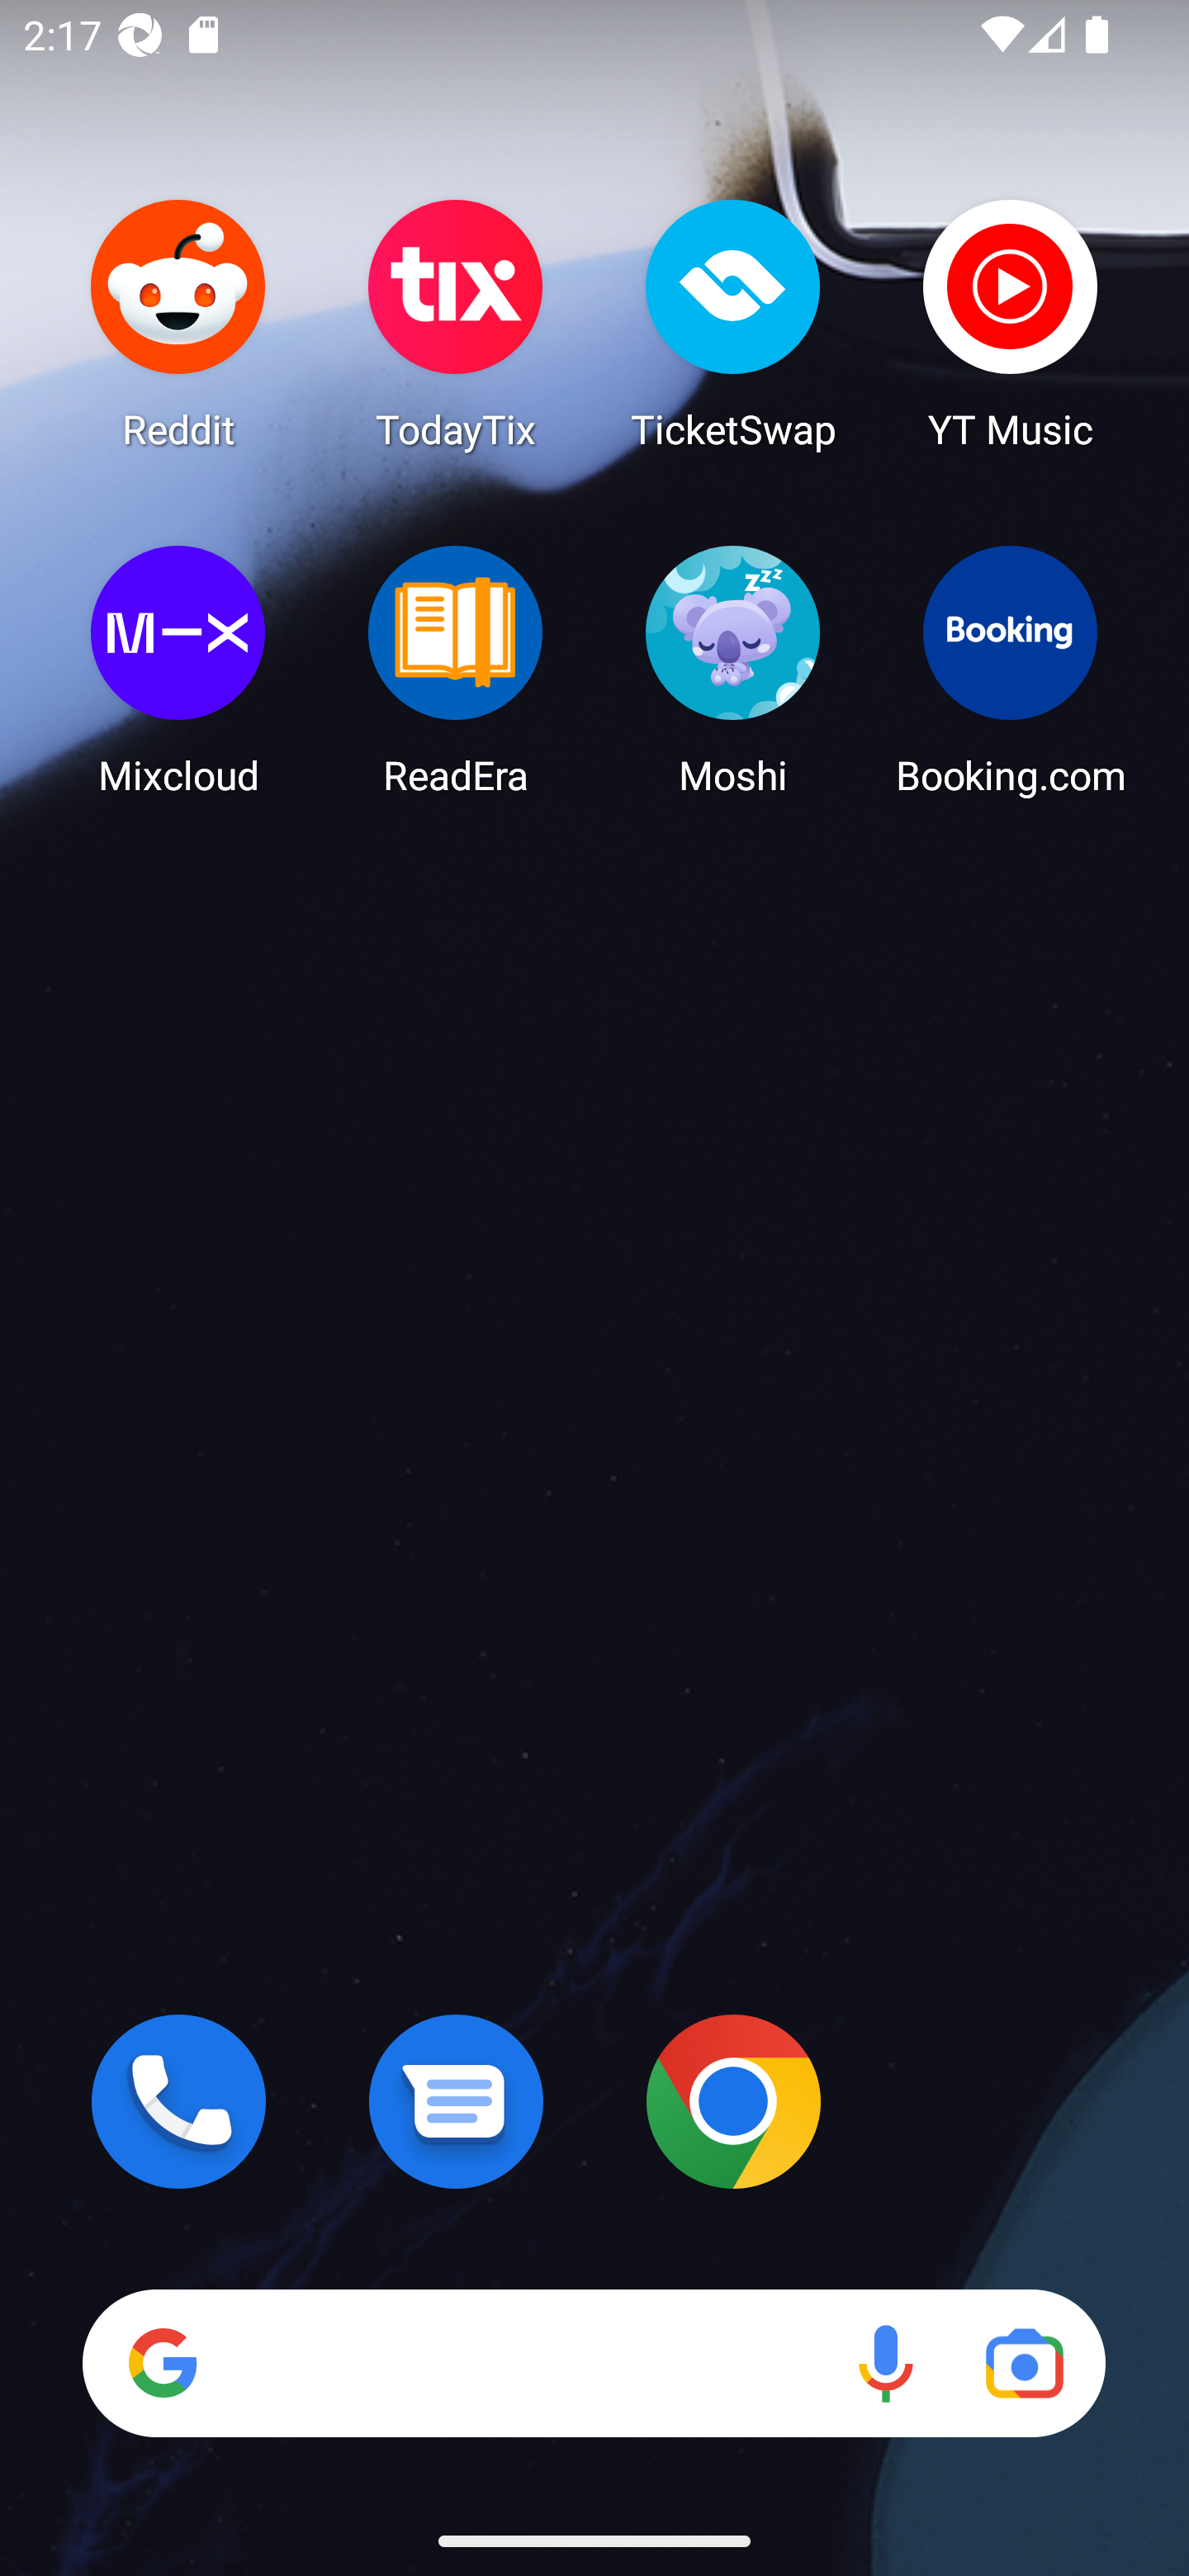 This screenshot has width=1189, height=2576. I want to click on ReadEra, so click(456, 670).